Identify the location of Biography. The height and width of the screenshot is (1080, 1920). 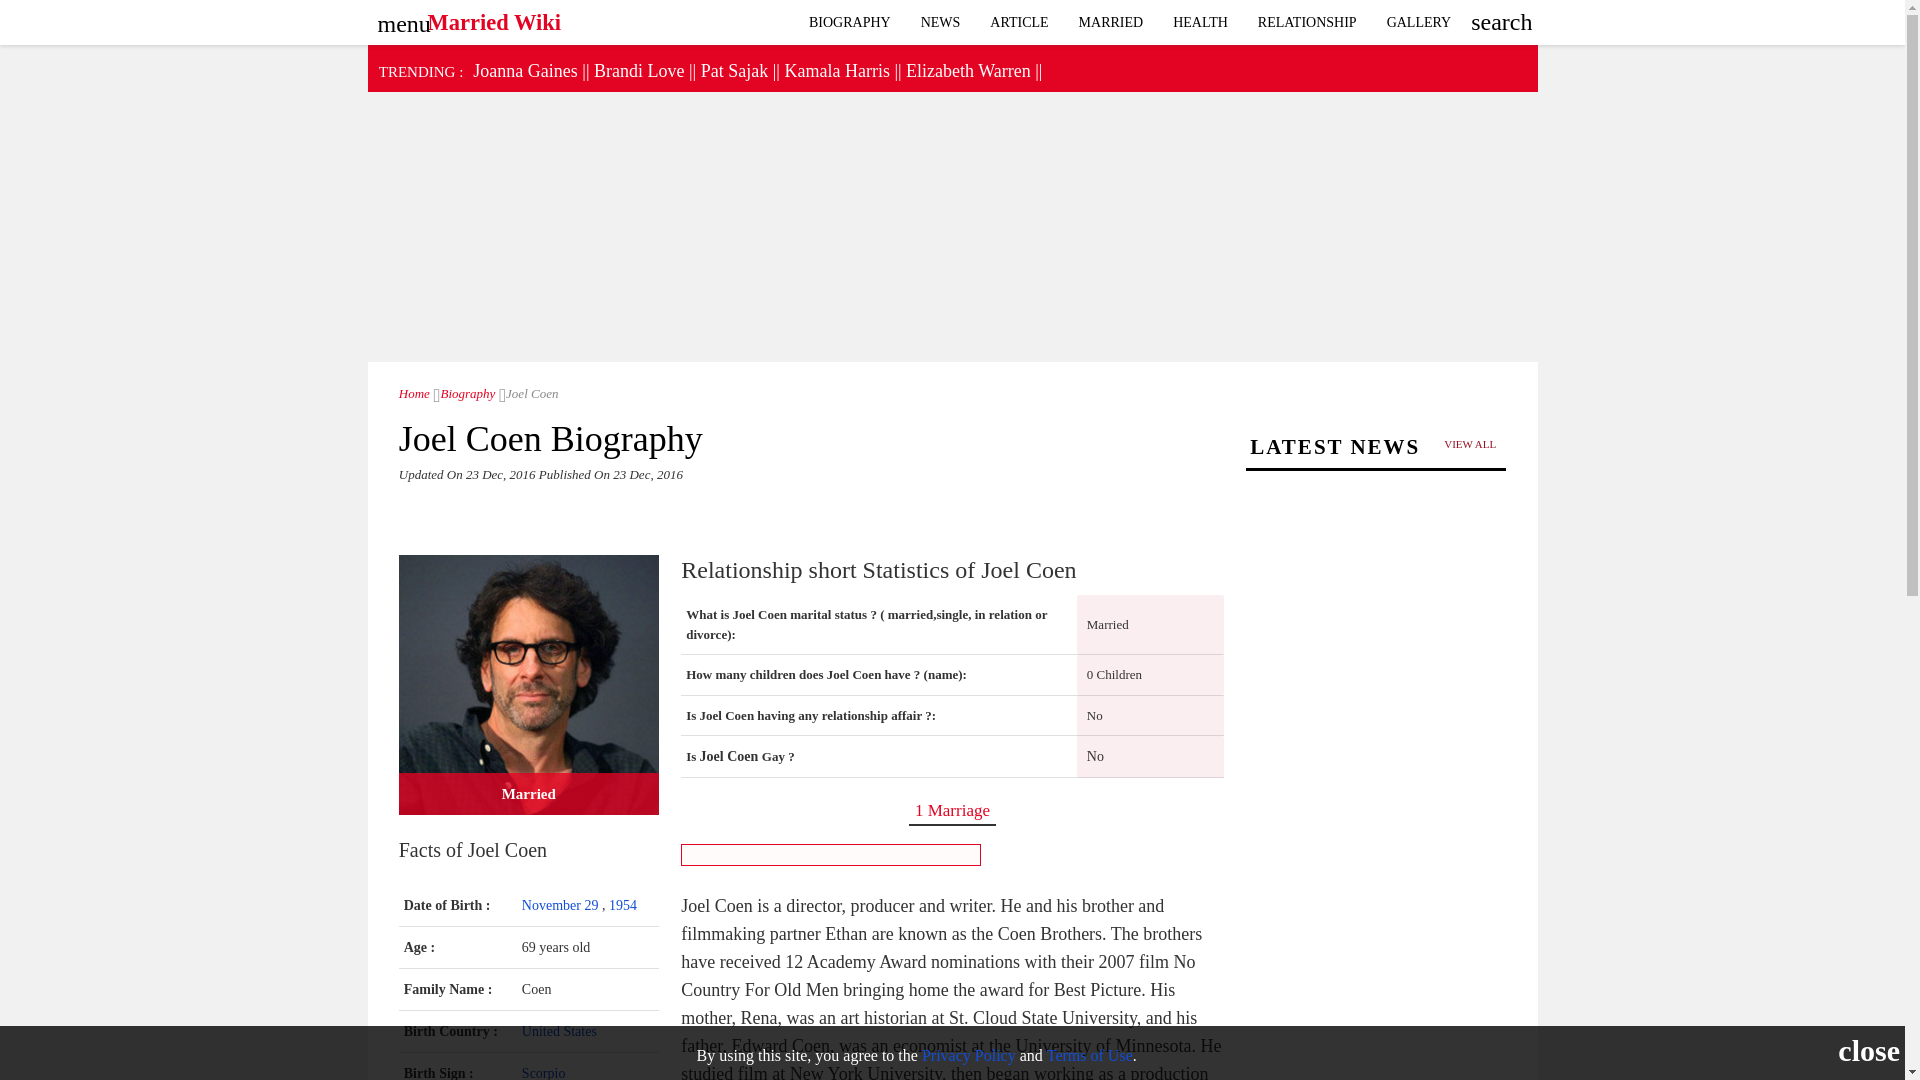
(850, 22).